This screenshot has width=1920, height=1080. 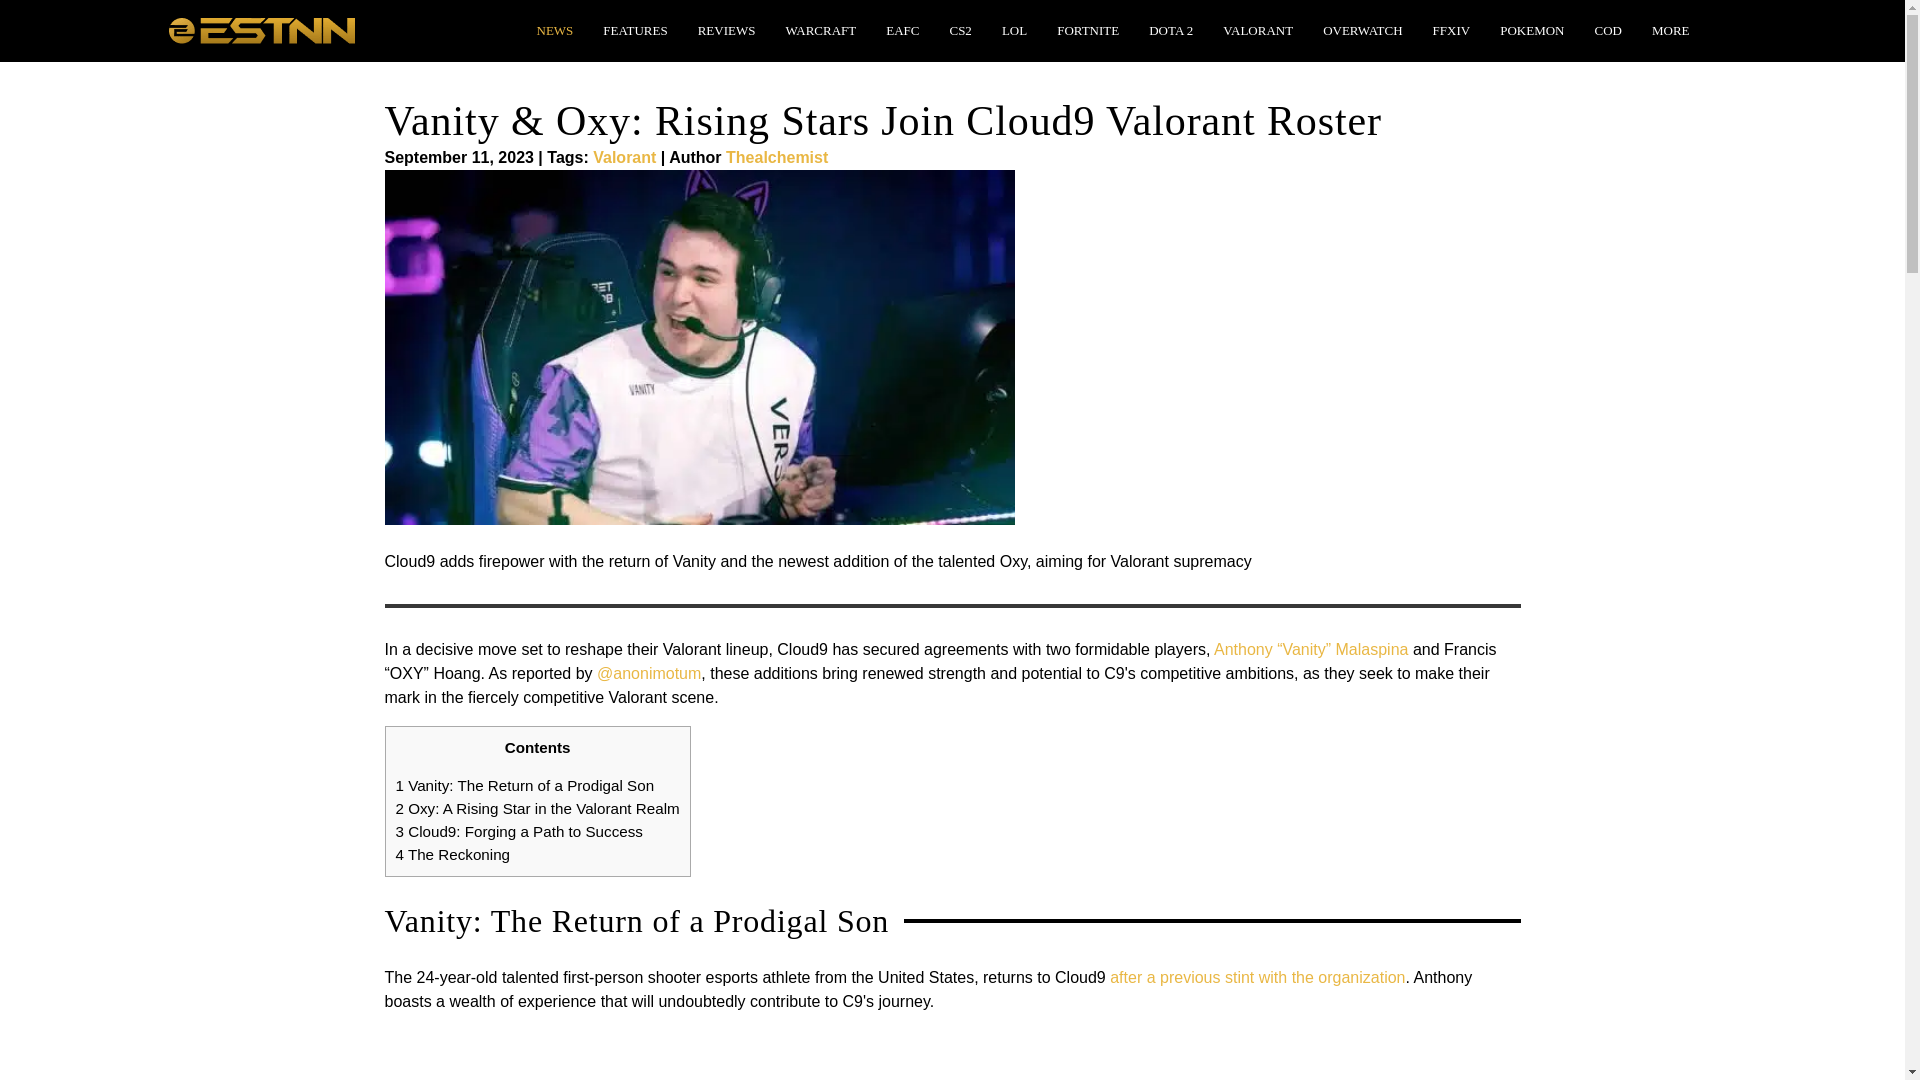 I want to click on EAFC, so click(x=902, y=30).